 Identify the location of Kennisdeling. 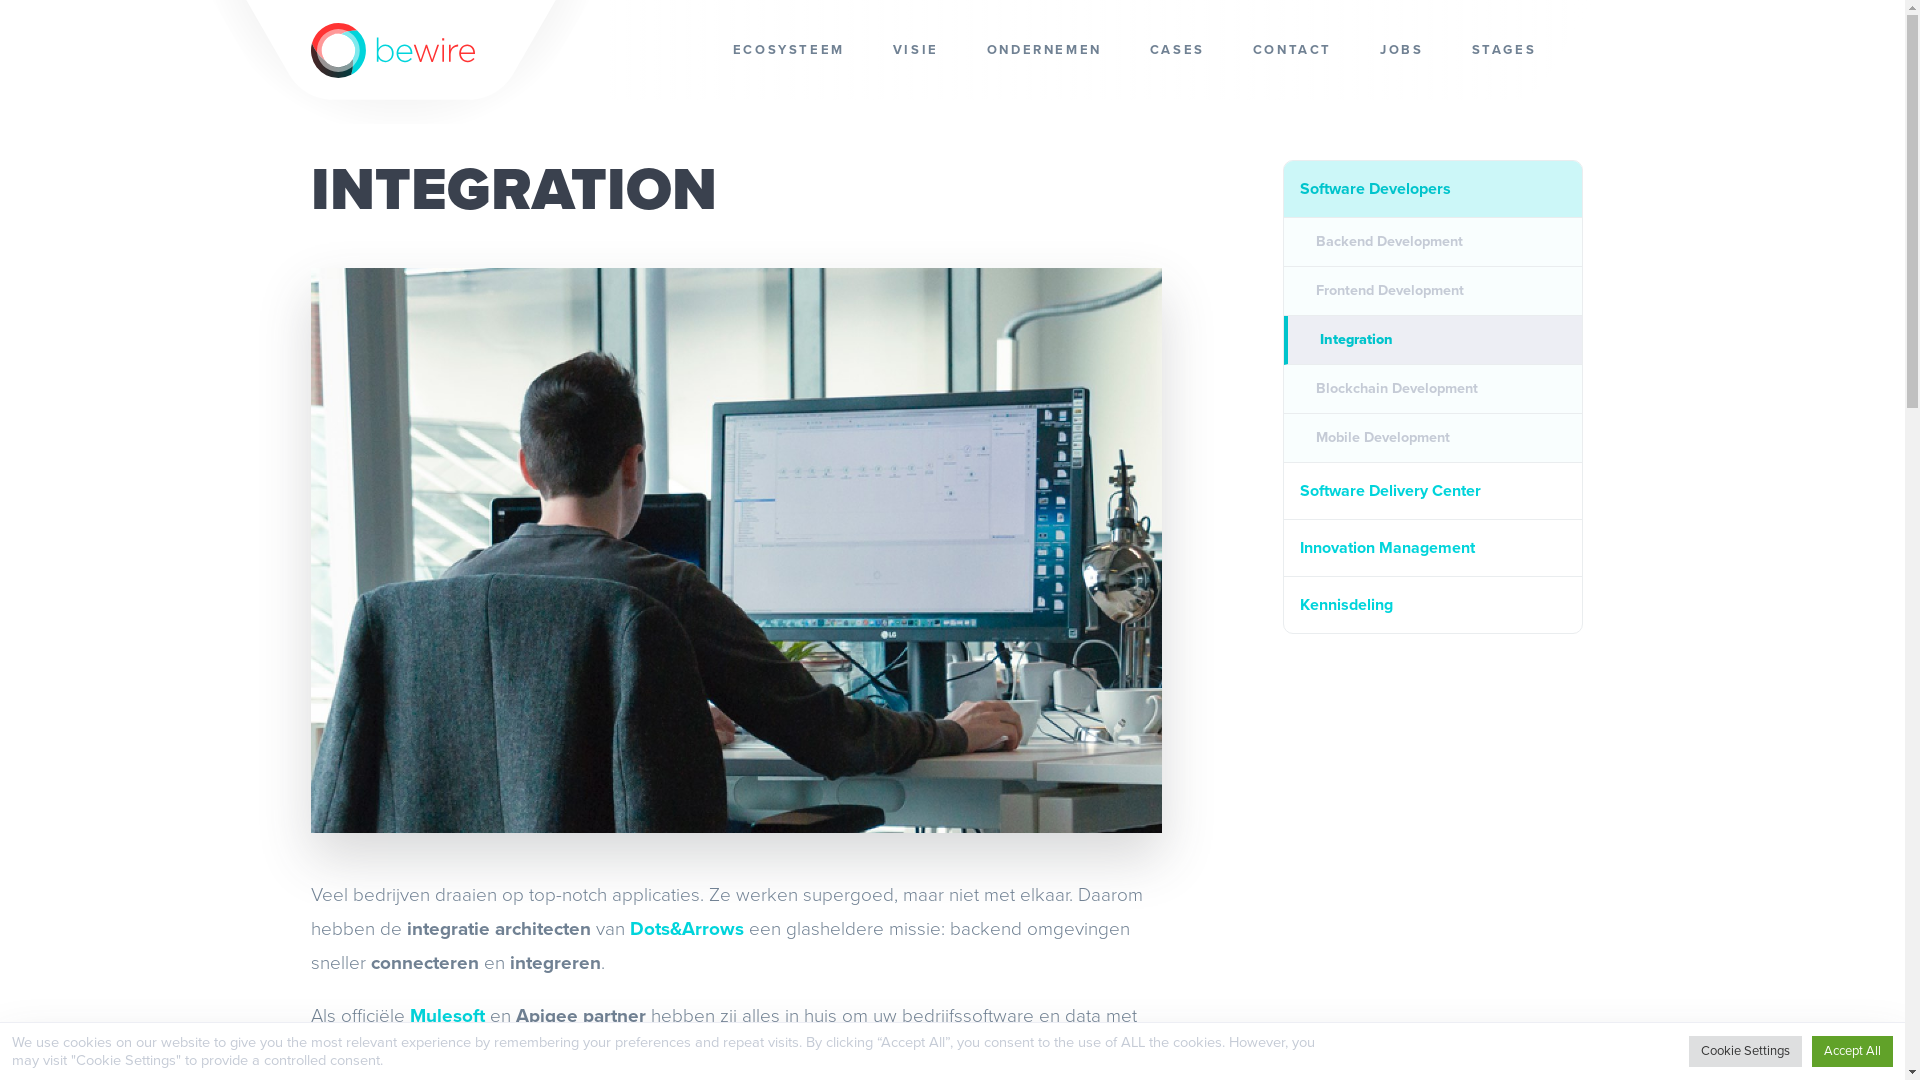
(1433, 605).